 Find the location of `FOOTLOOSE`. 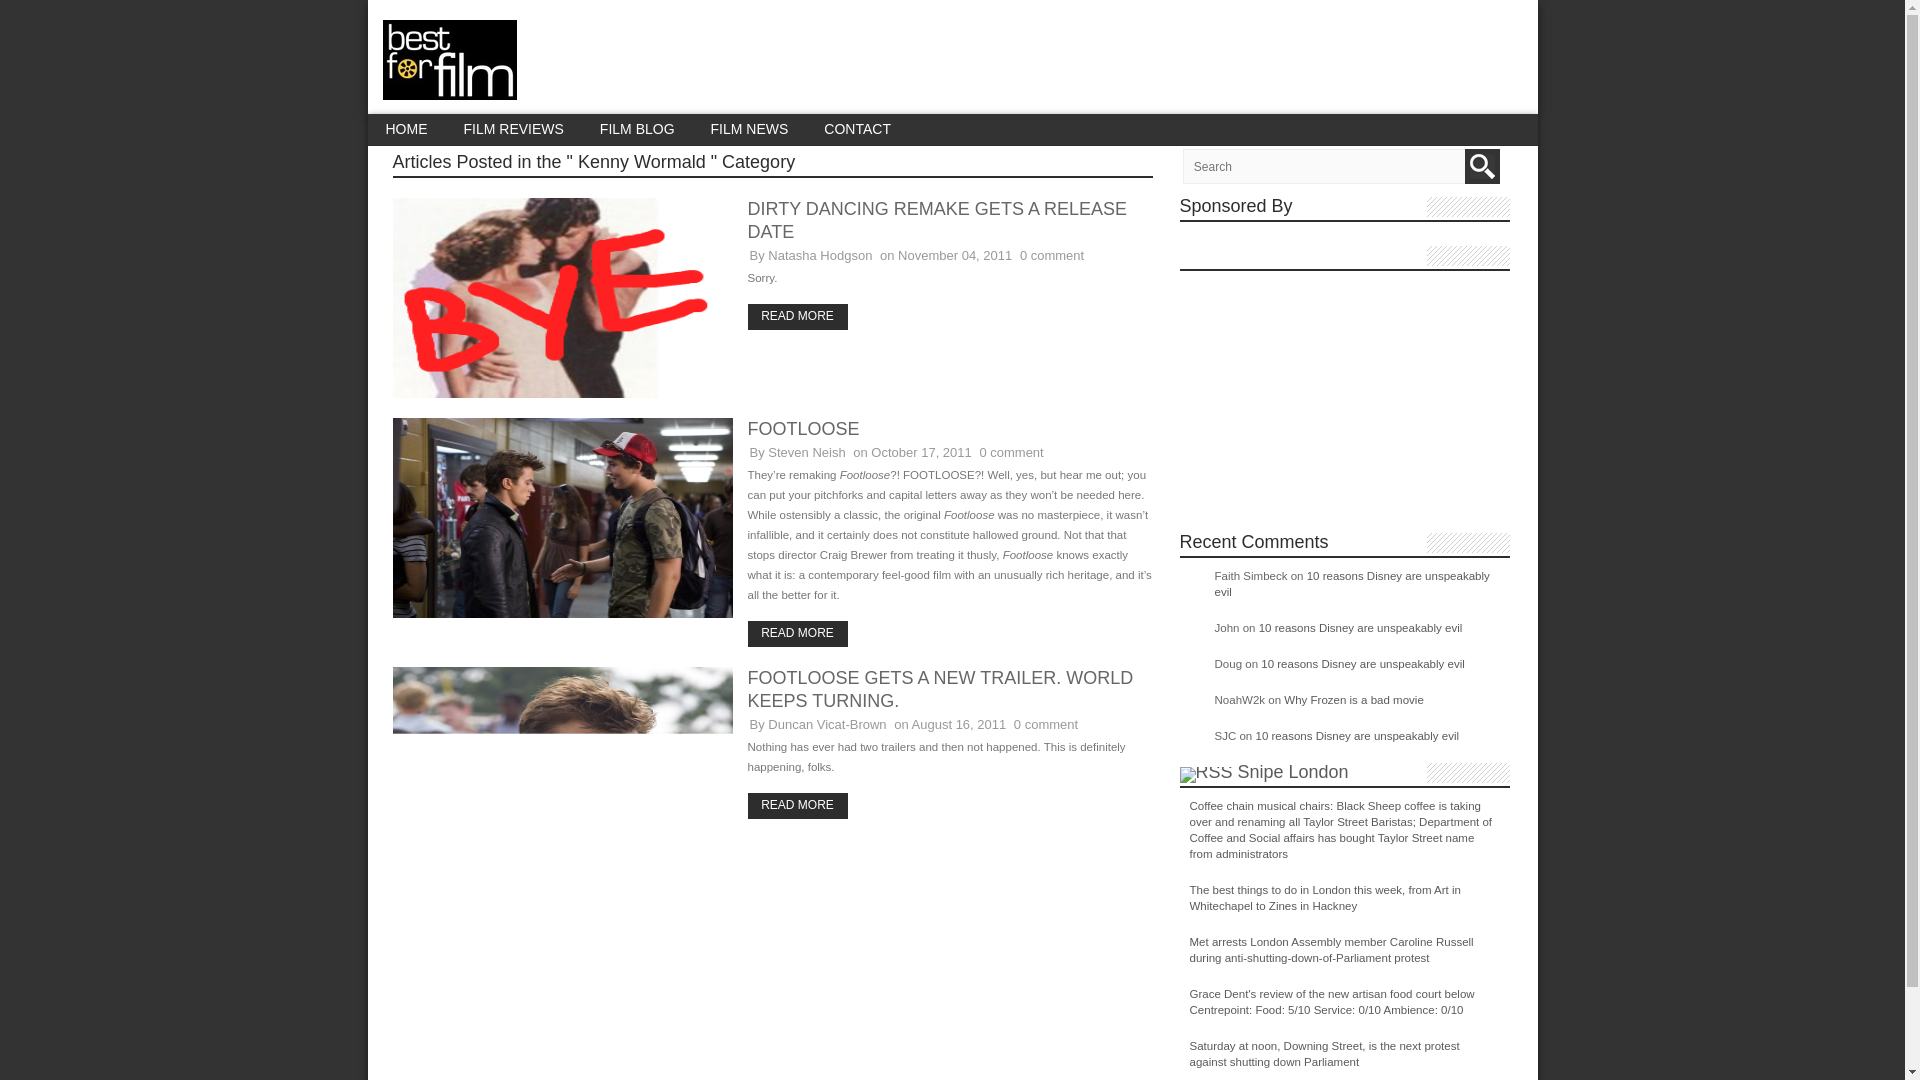

FOOTLOOSE is located at coordinates (804, 428).